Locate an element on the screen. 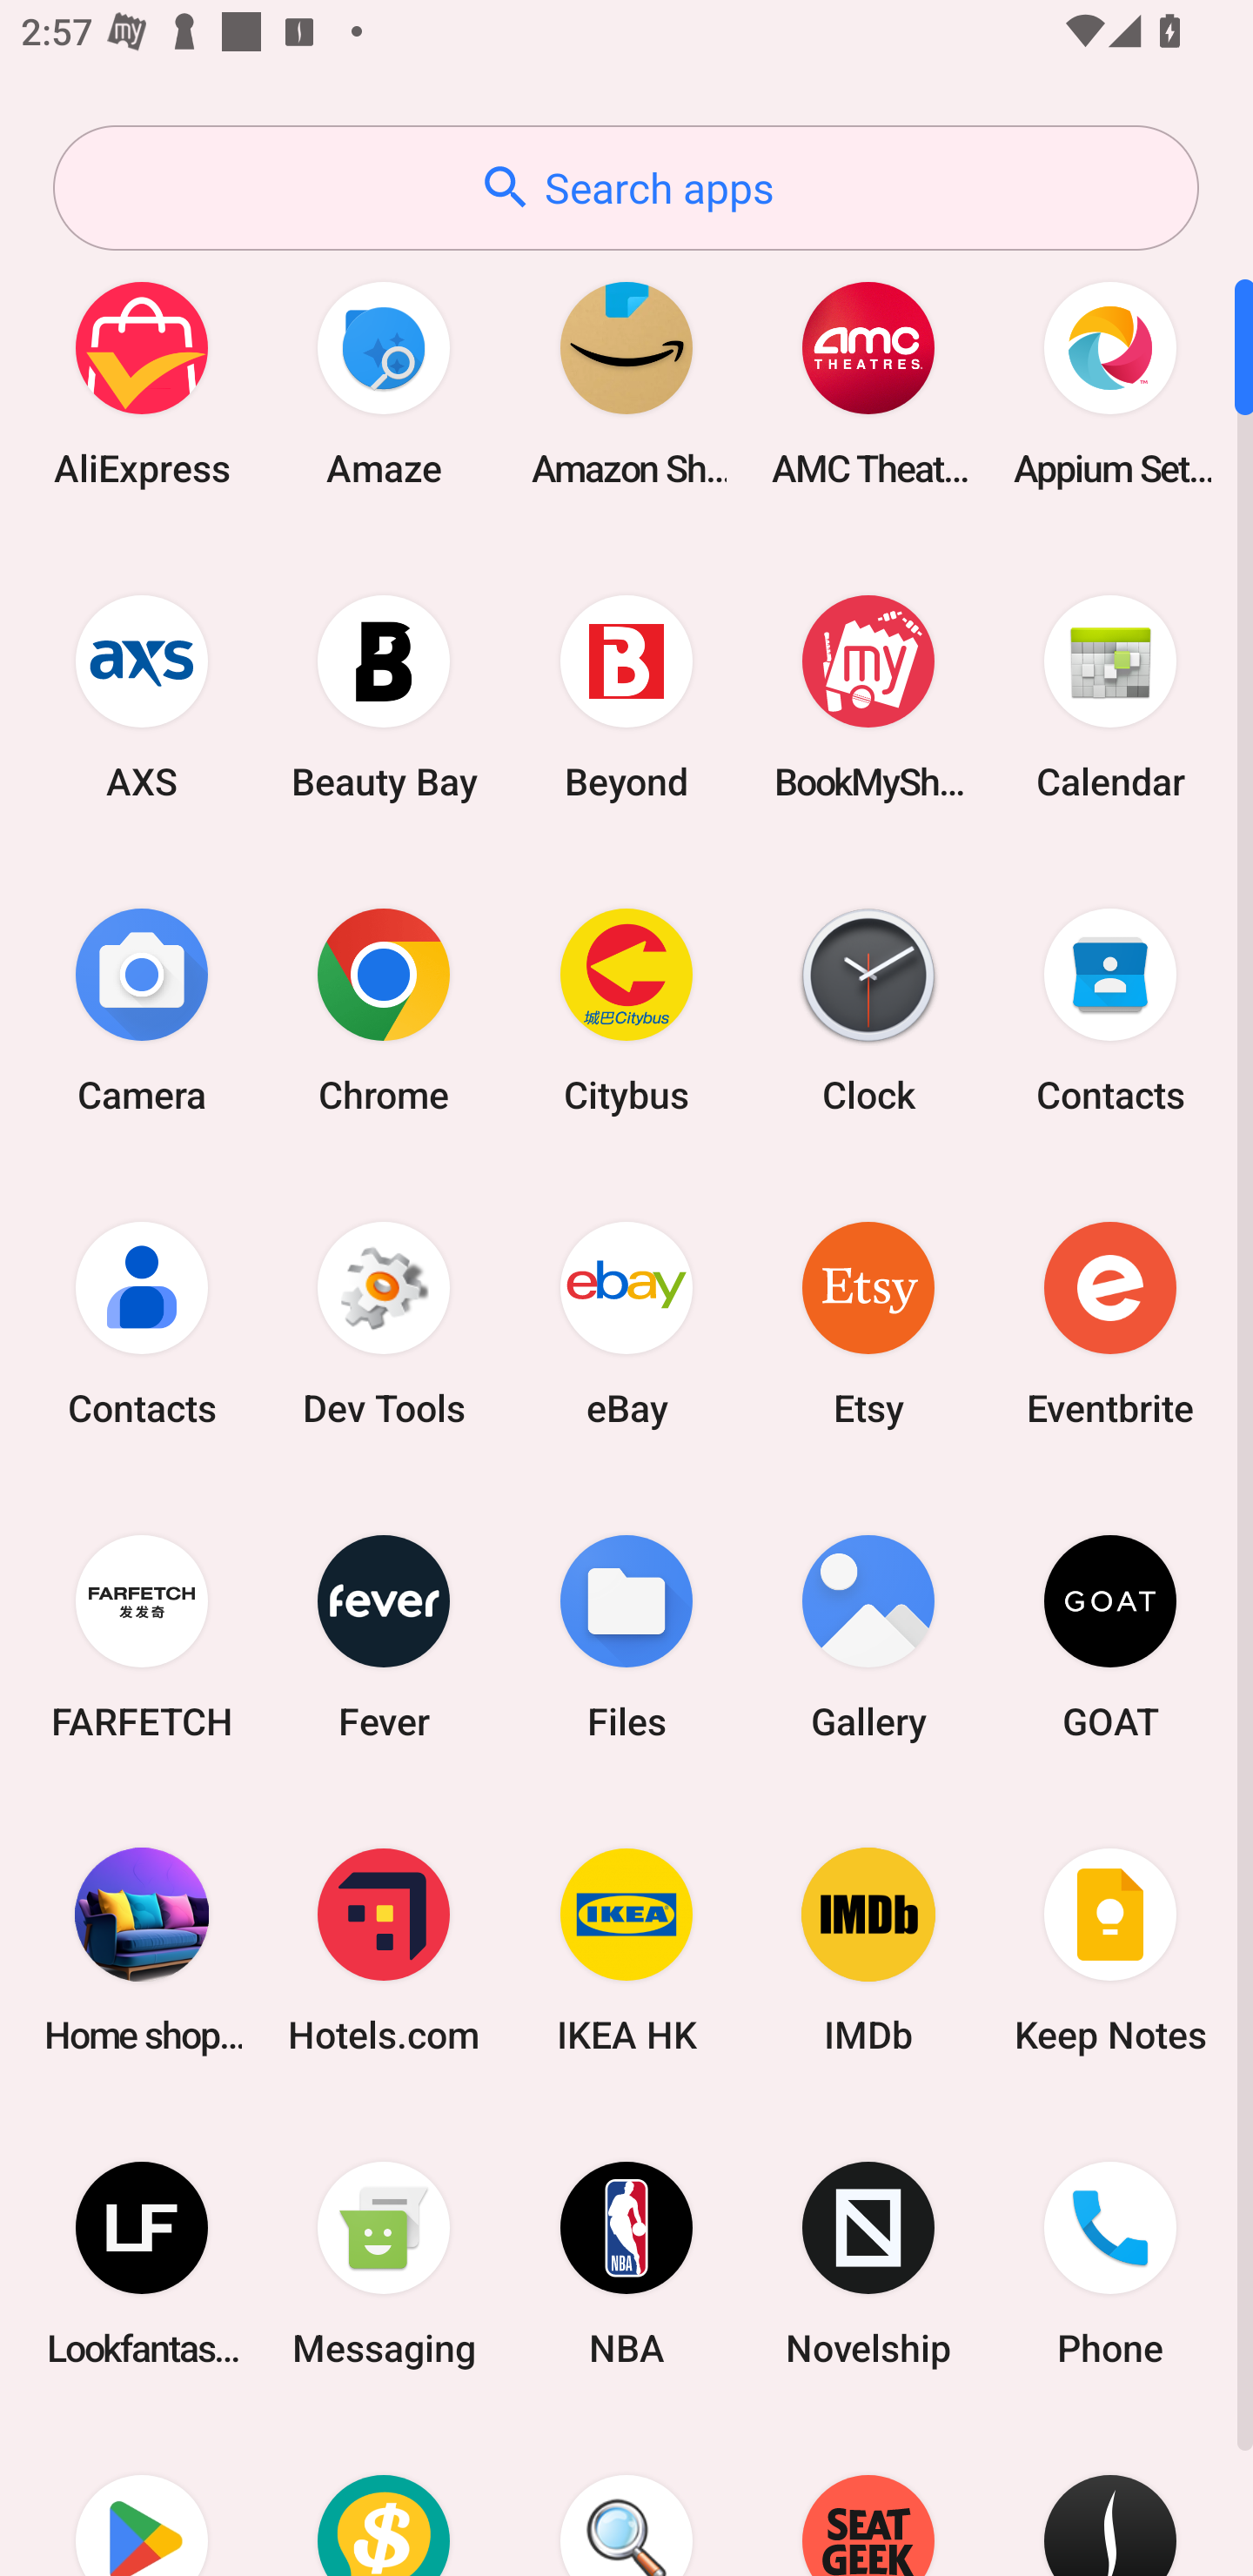  Chrome is located at coordinates (384, 1010).